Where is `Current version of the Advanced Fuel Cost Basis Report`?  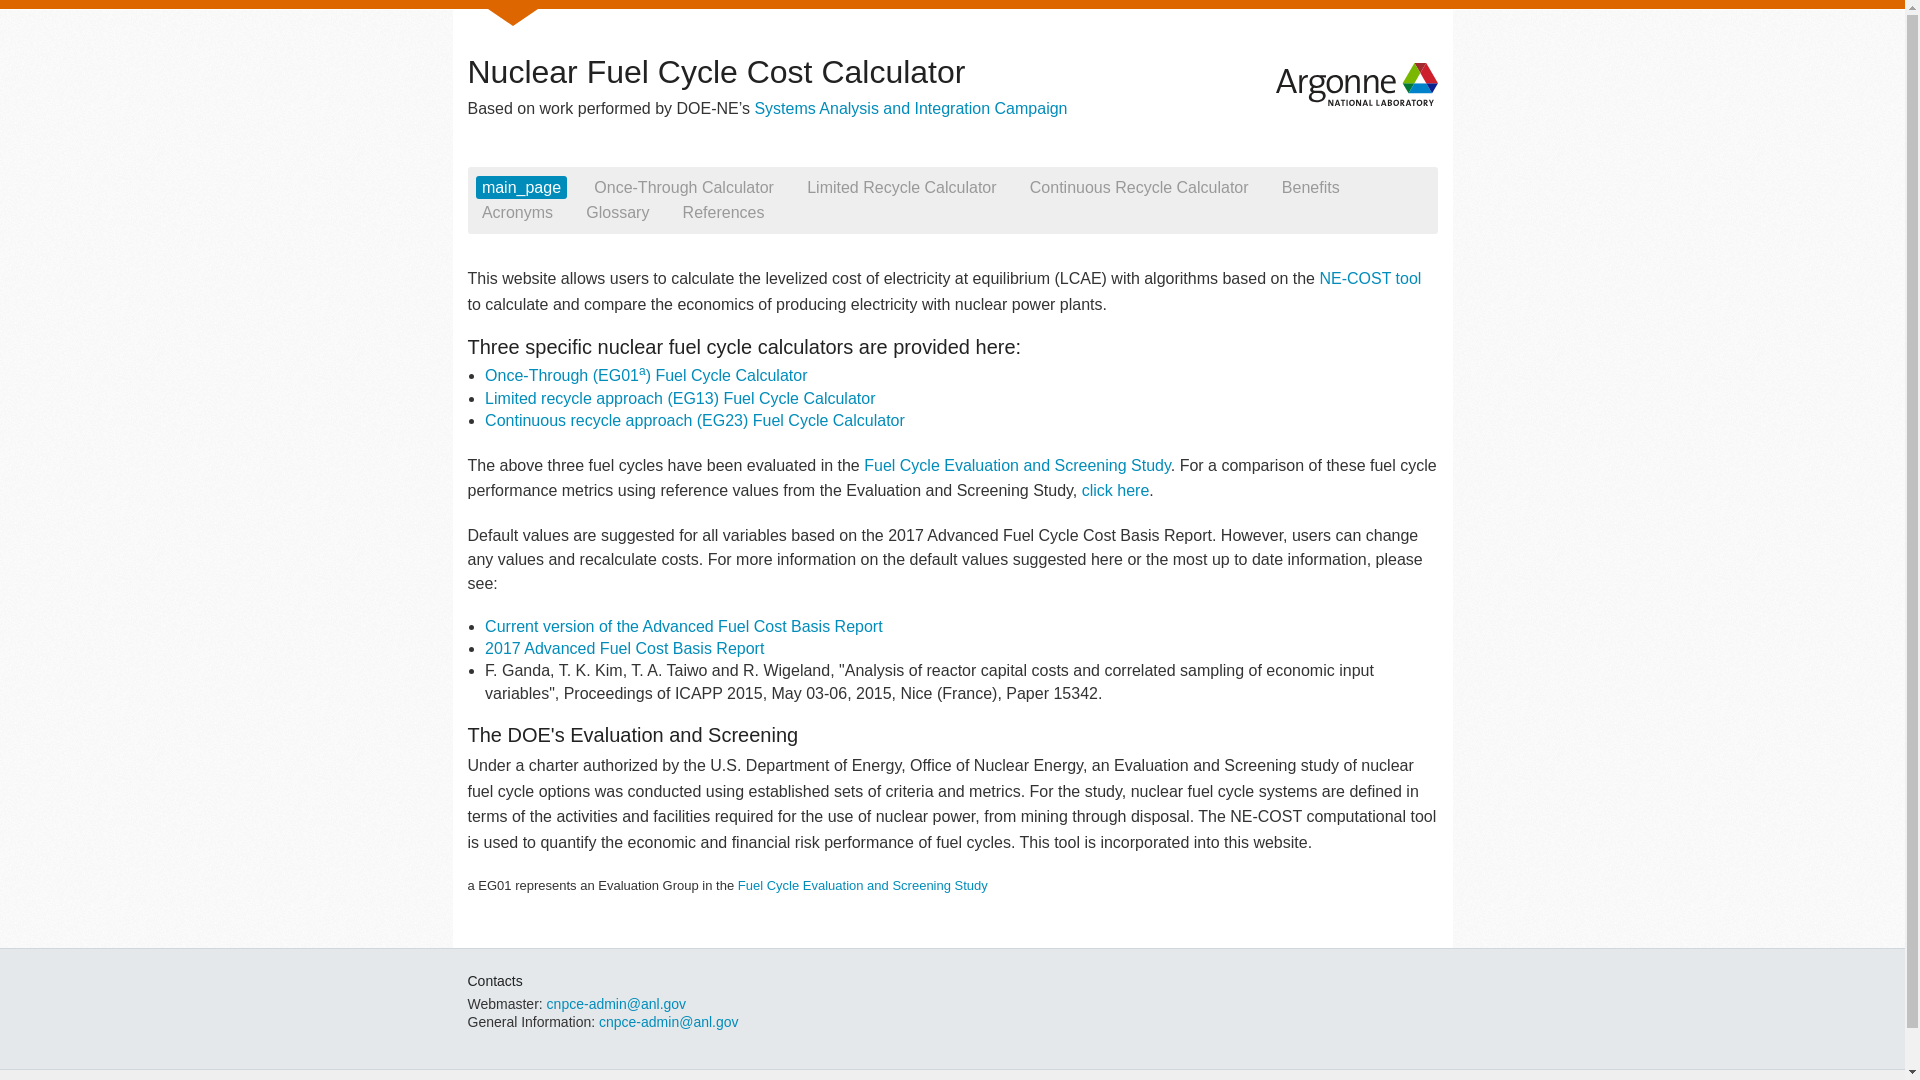
Current version of the Advanced Fuel Cost Basis Report is located at coordinates (684, 626).